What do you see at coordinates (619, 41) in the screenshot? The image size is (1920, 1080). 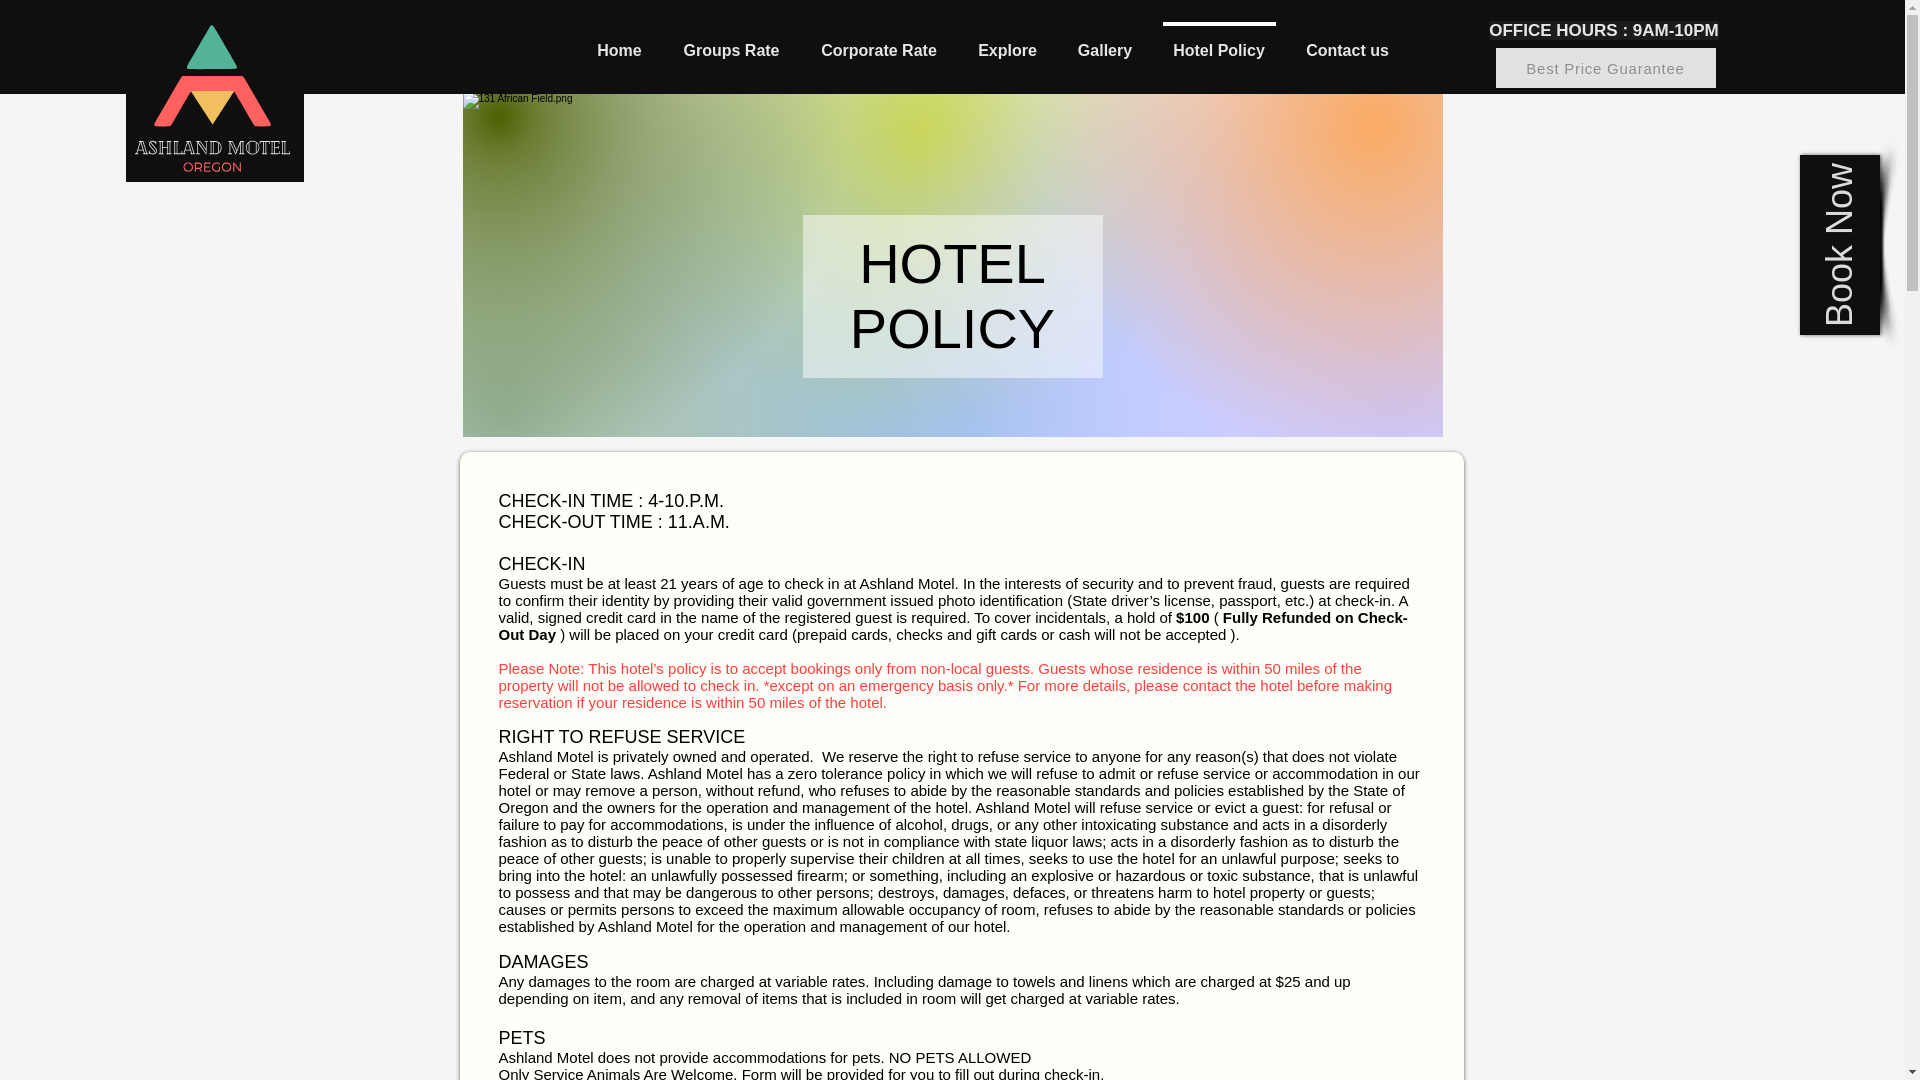 I see `Home` at bounding box center [619, 41].